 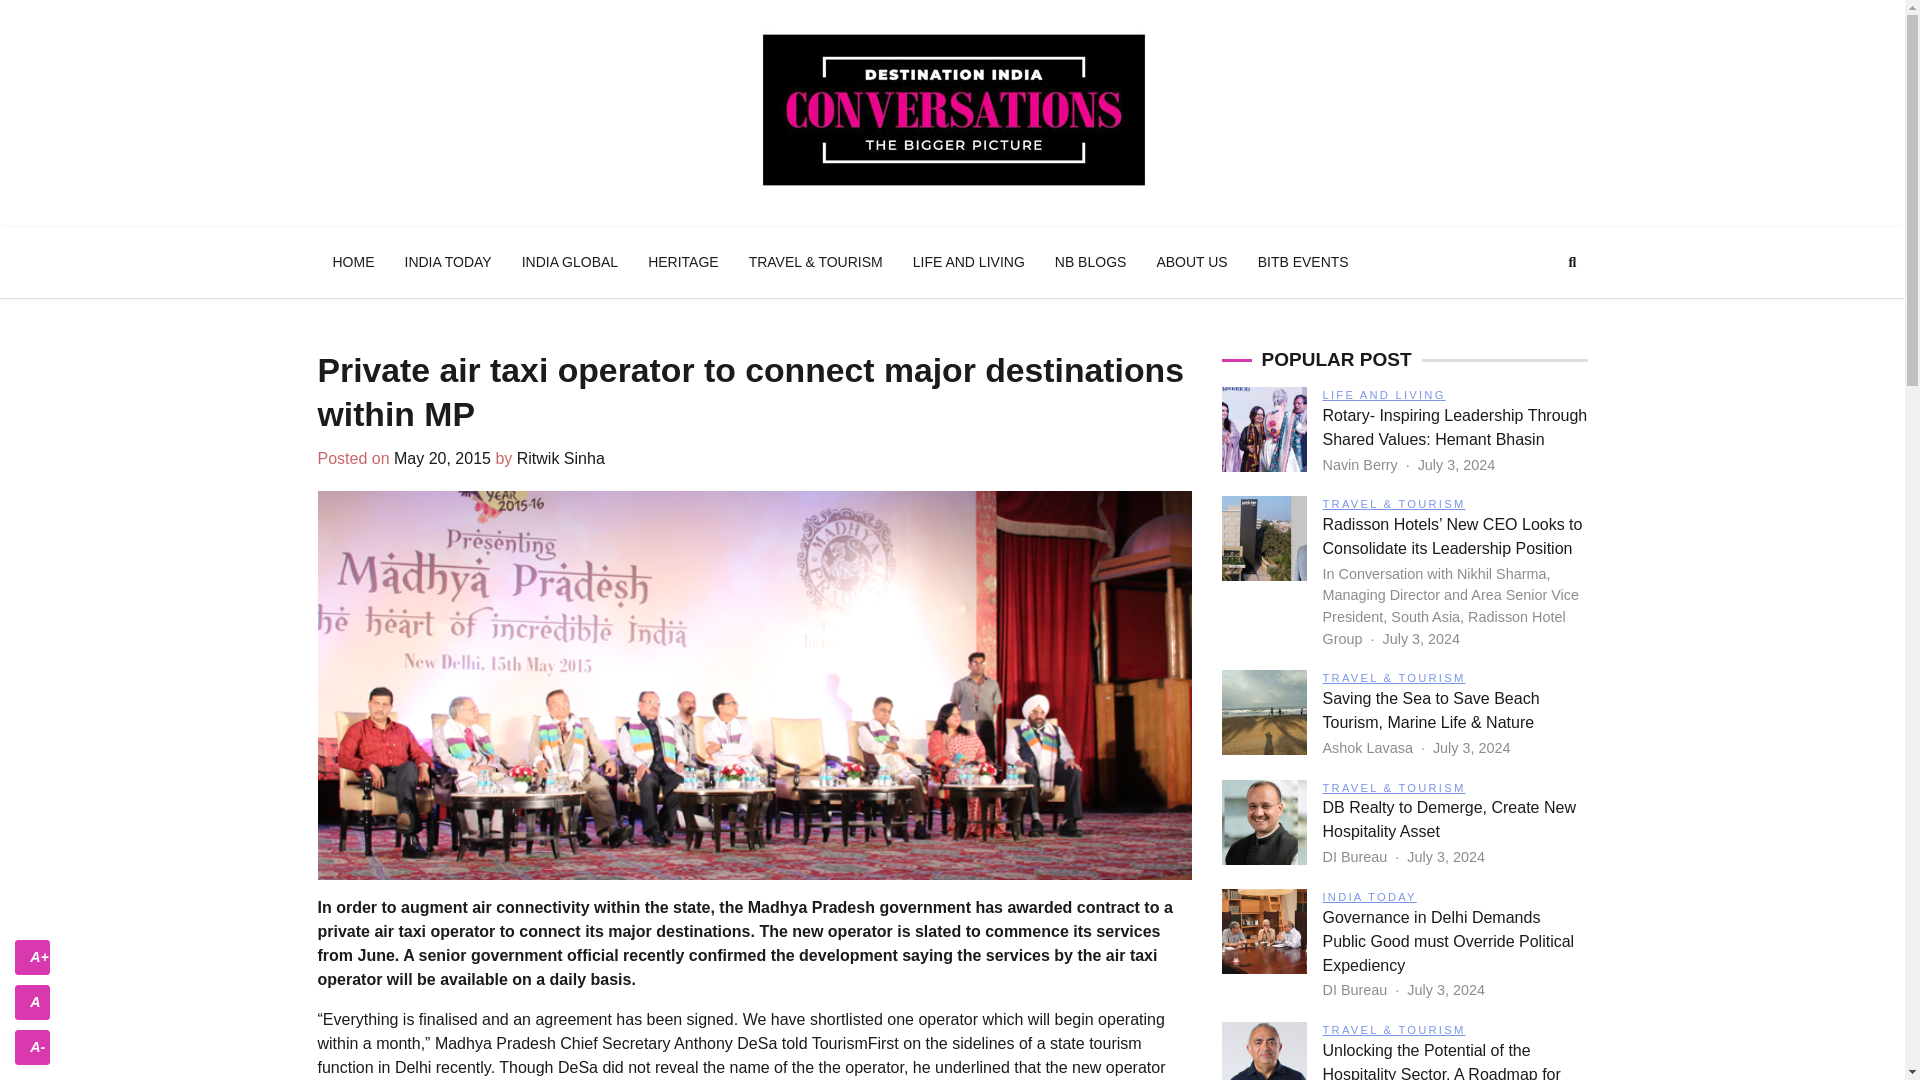 I want to click on Ritwik Sinha, so click(x=560, y=458).